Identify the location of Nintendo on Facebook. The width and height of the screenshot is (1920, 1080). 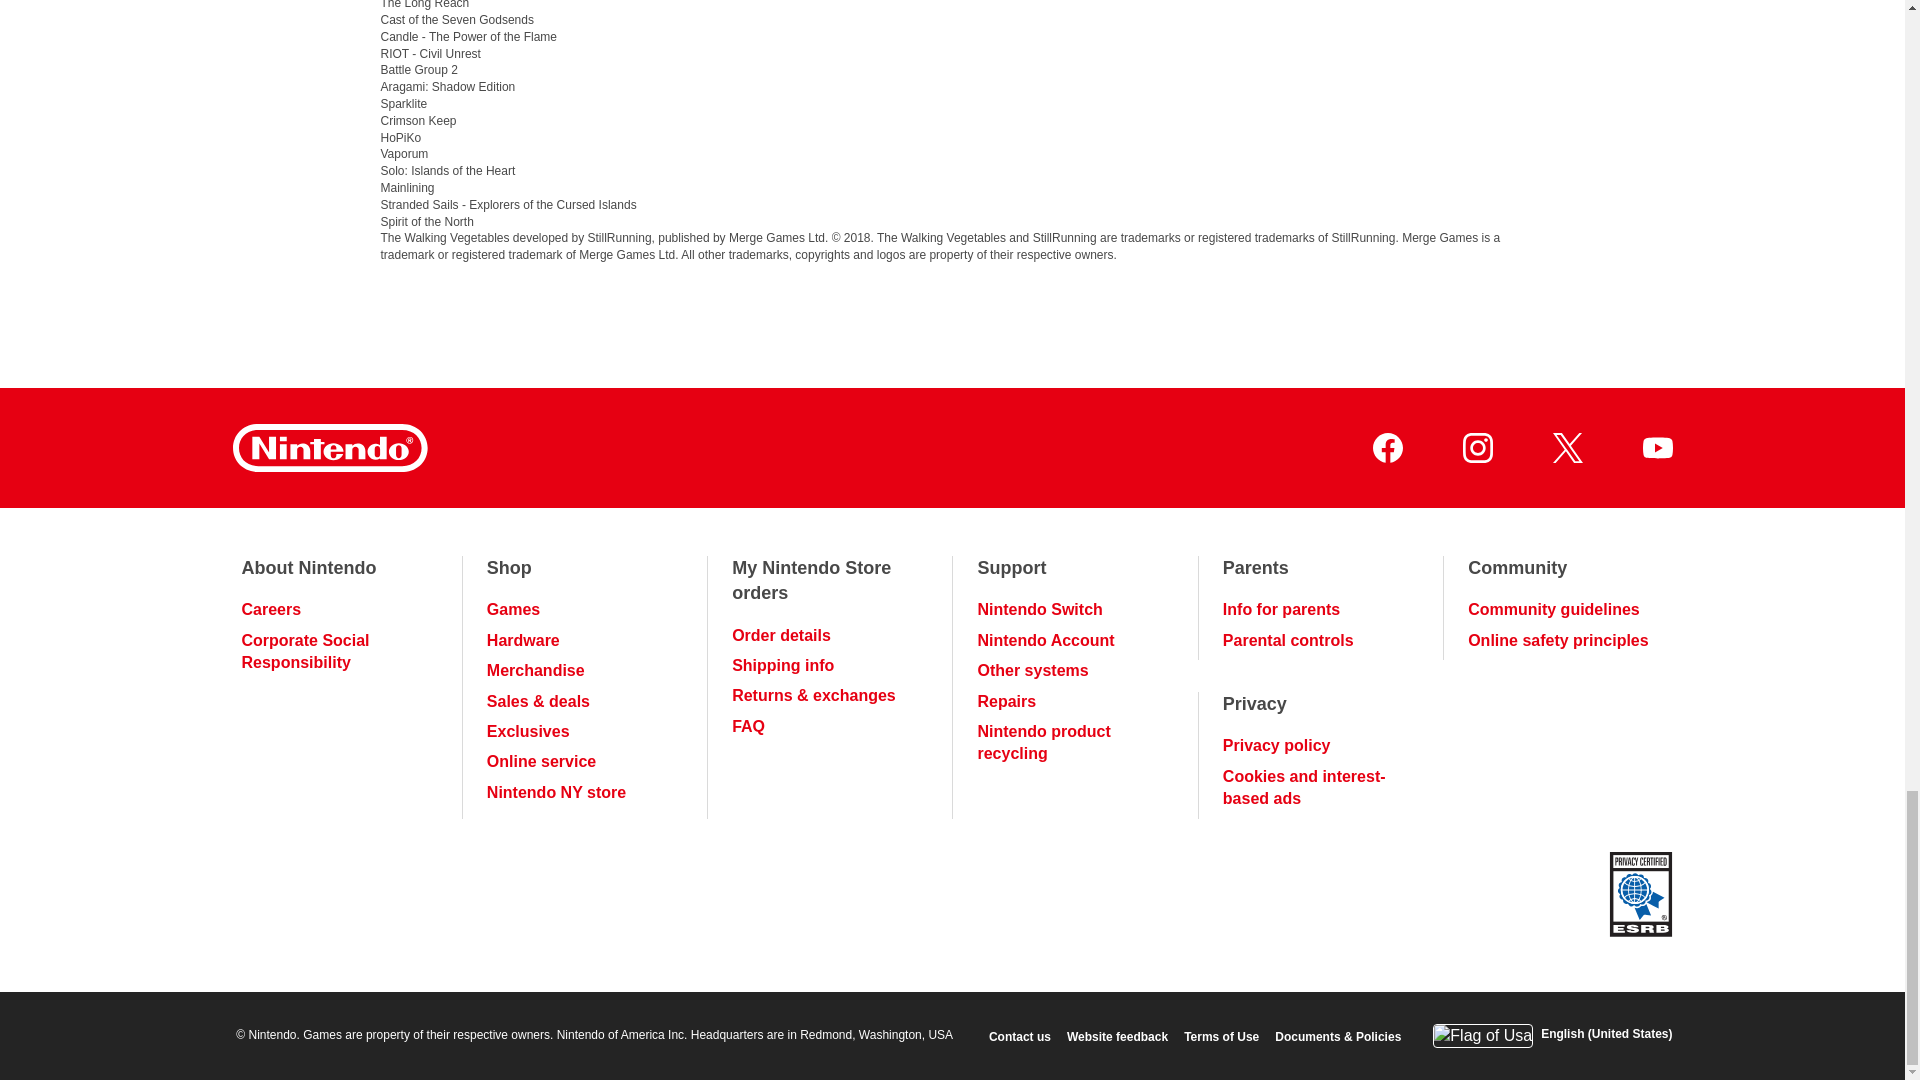
(1386, 448).